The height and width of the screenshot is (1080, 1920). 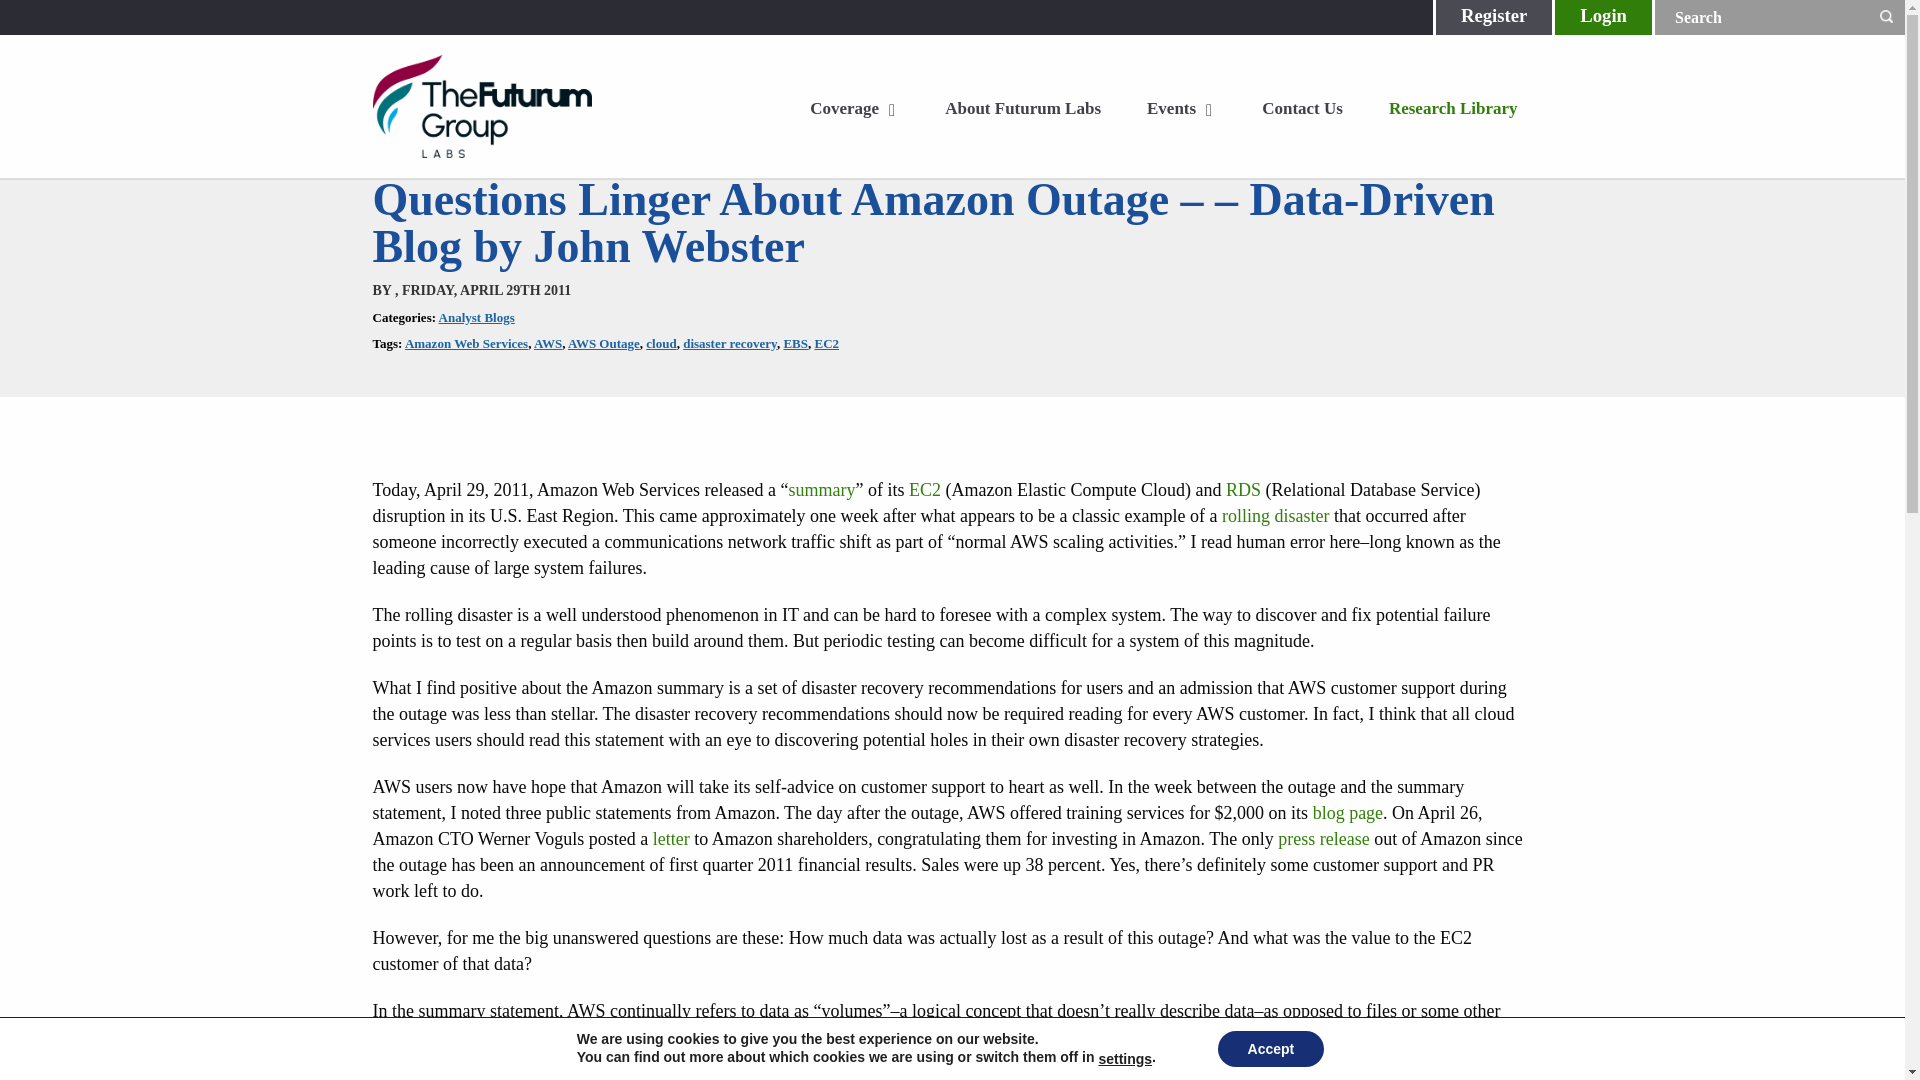 What do you see at coordinates (854, 116) in the screenshot?
I see `Coverage` at bounding box center [854, 116].